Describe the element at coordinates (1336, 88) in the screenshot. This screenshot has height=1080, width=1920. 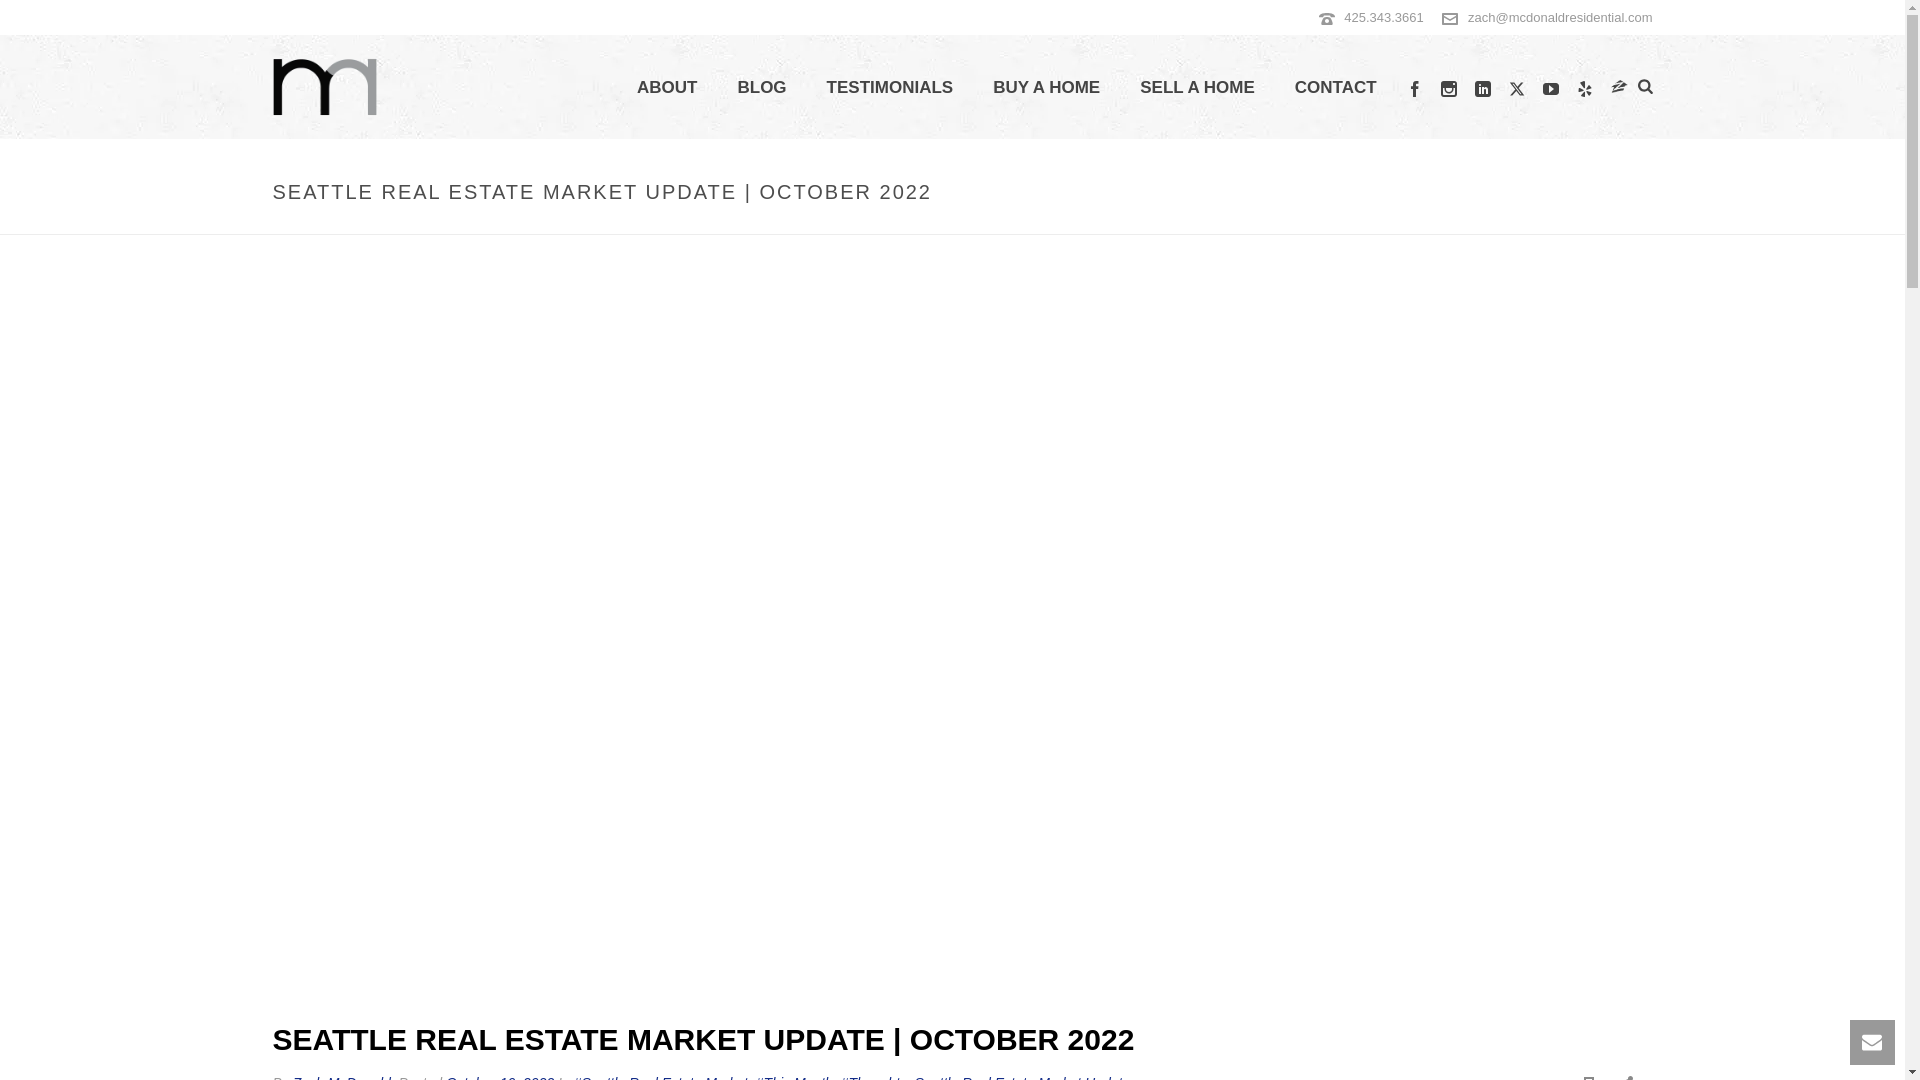
I see `CONTACT` at that location.